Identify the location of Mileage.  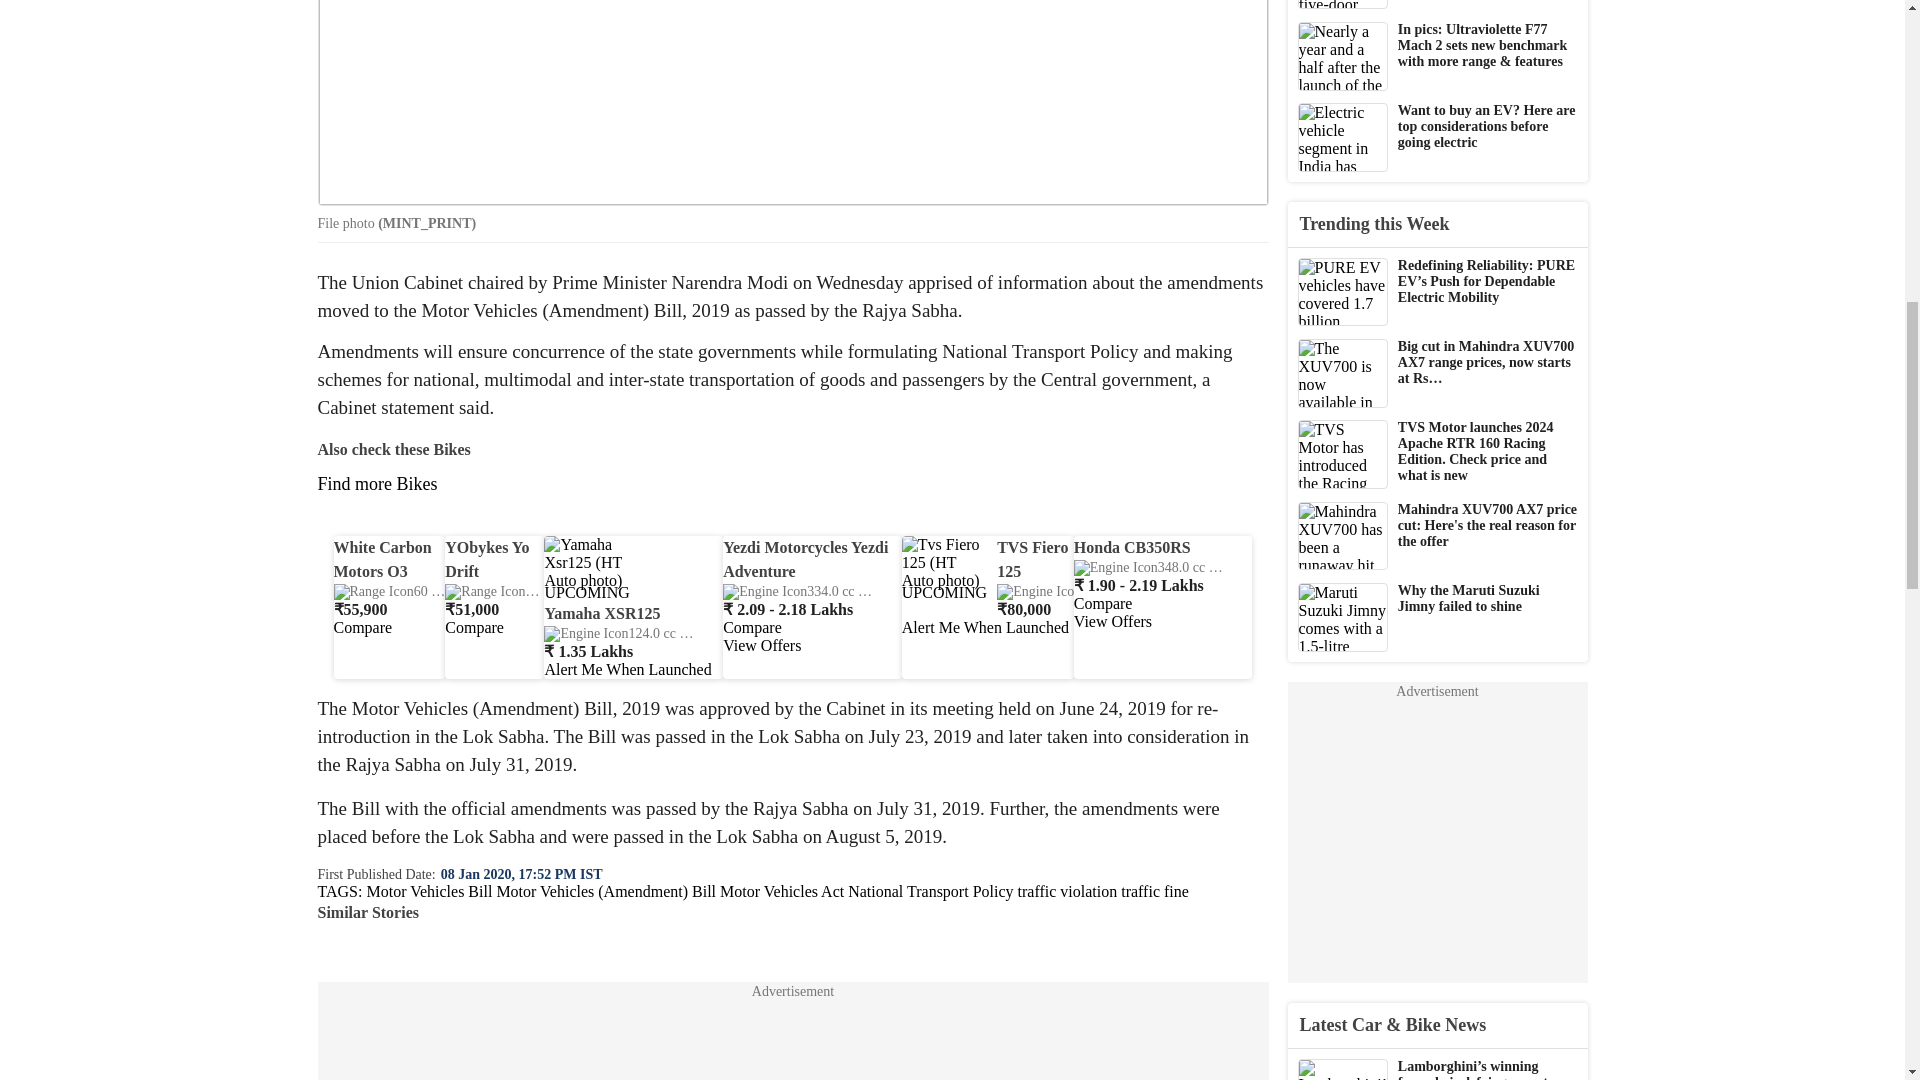
(752, 634).